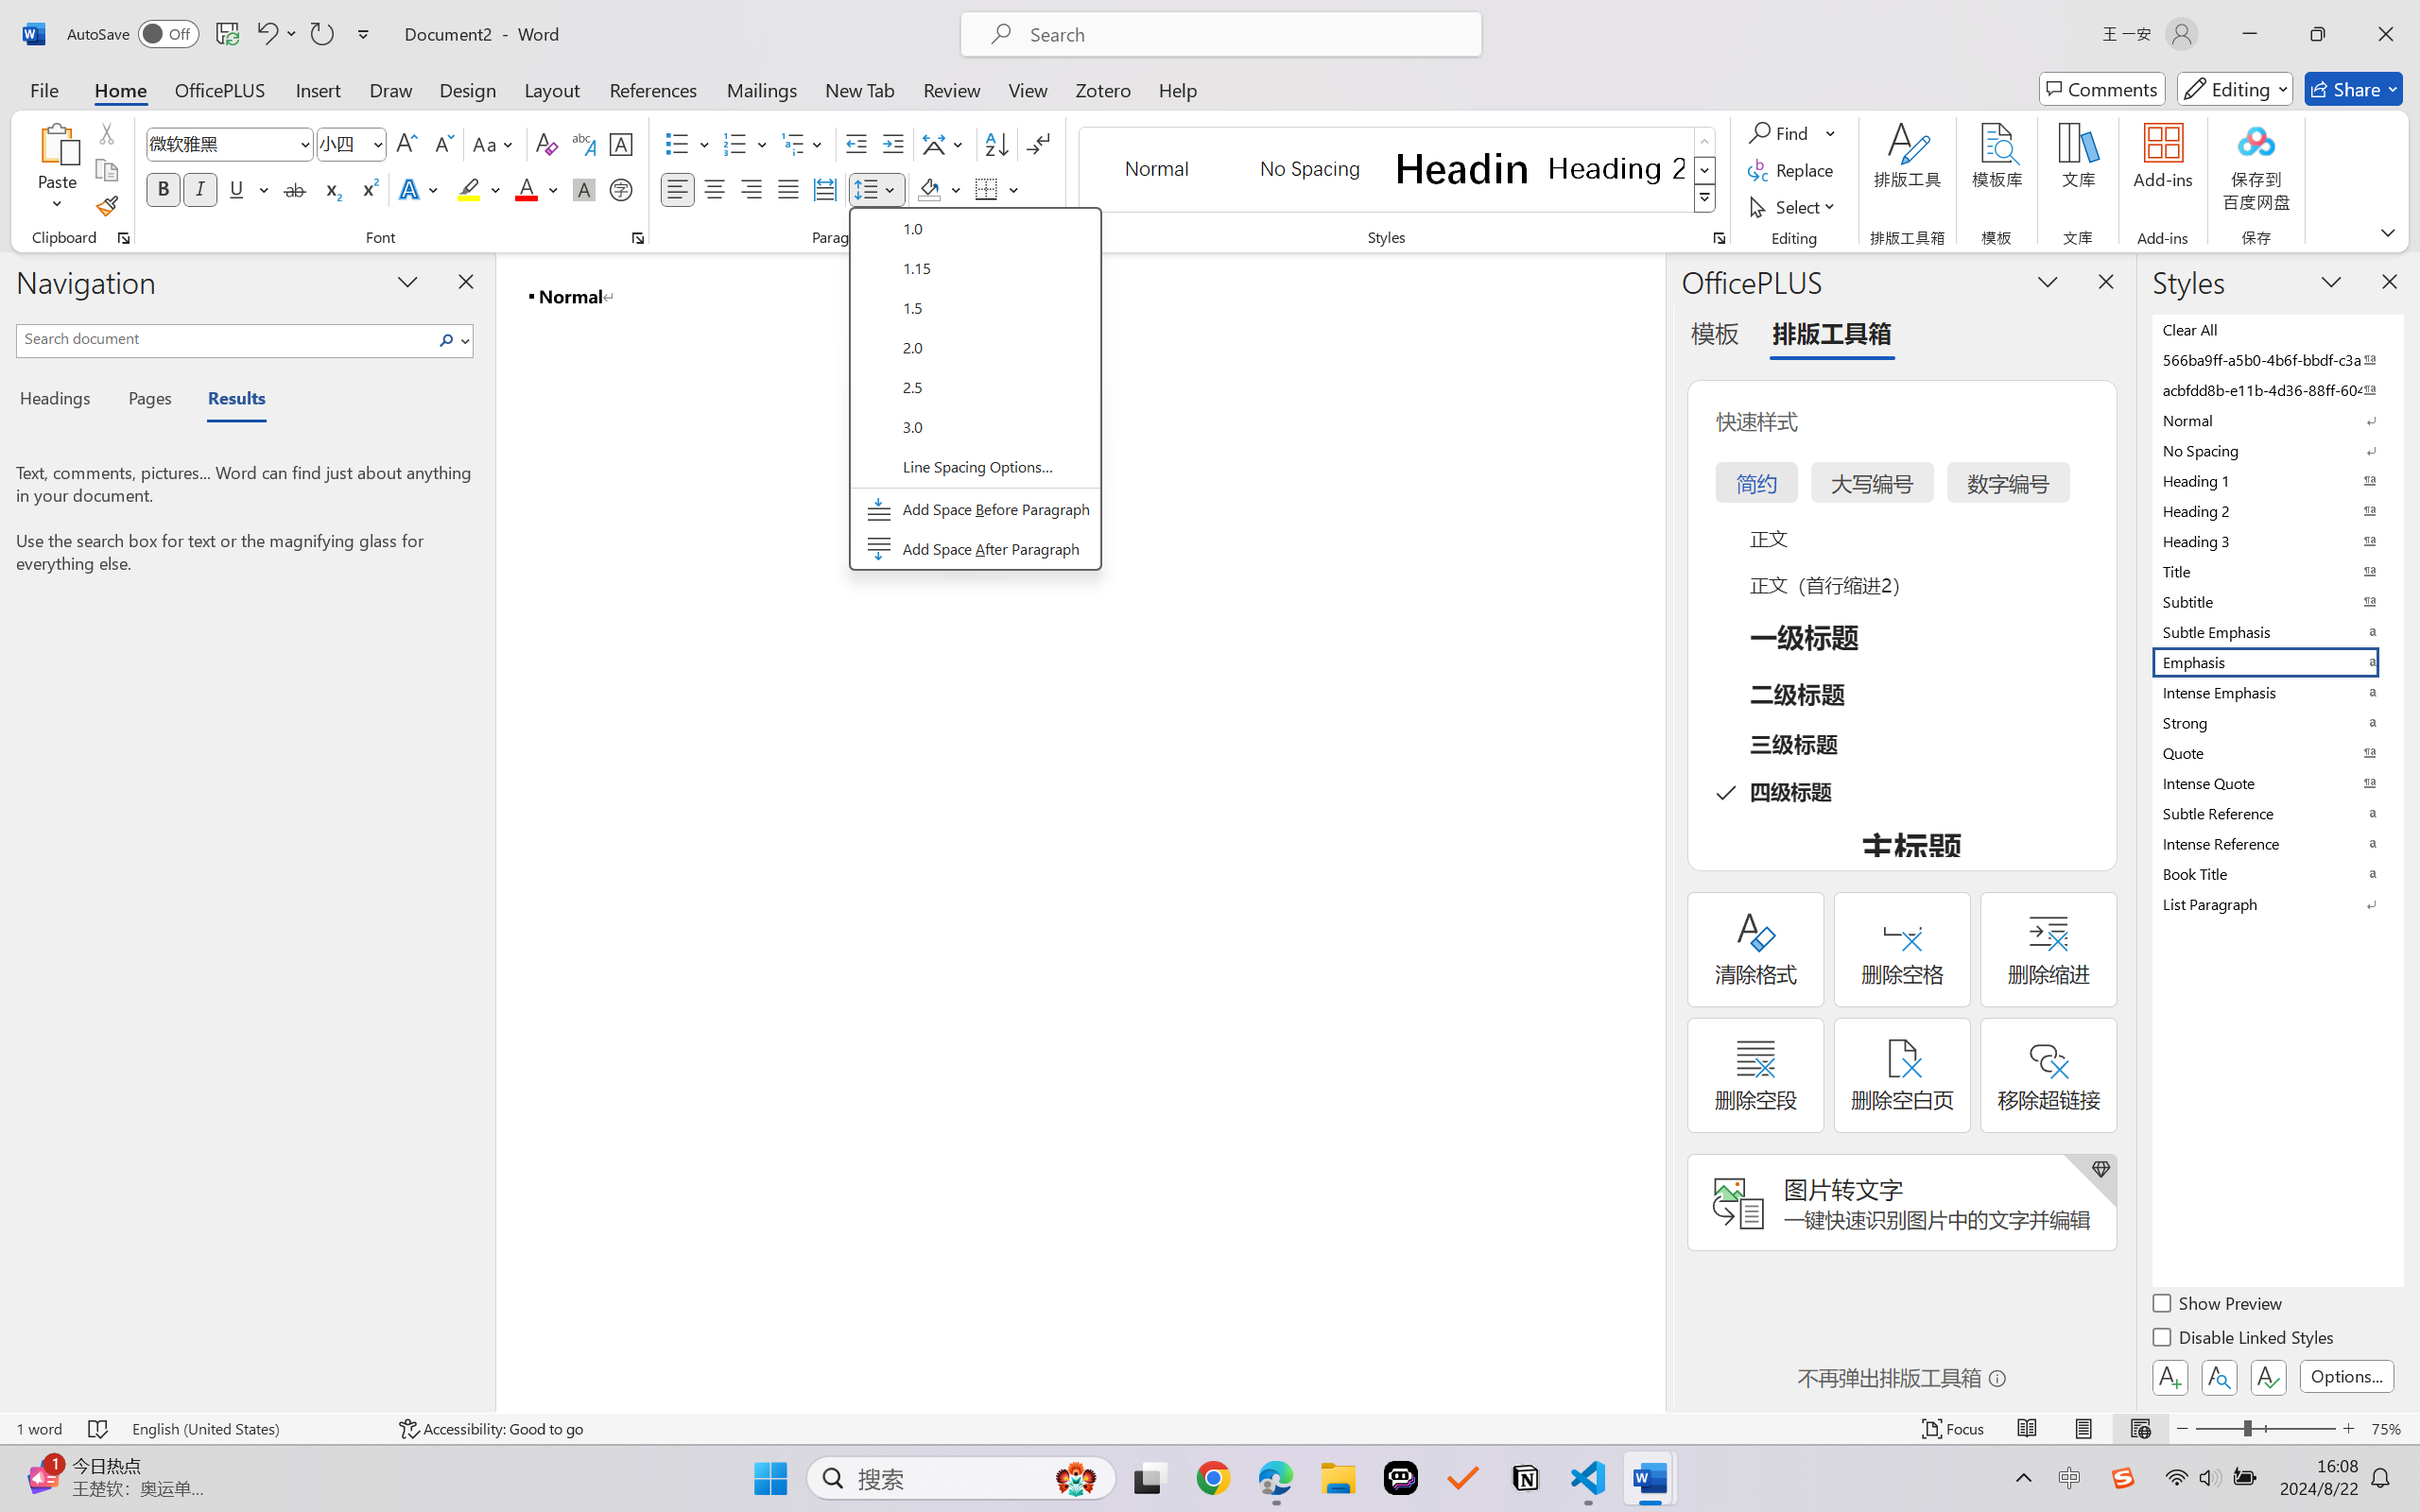  Describe the element at coordinates (227, 34) in the screenshot. I see `Save` at that location.